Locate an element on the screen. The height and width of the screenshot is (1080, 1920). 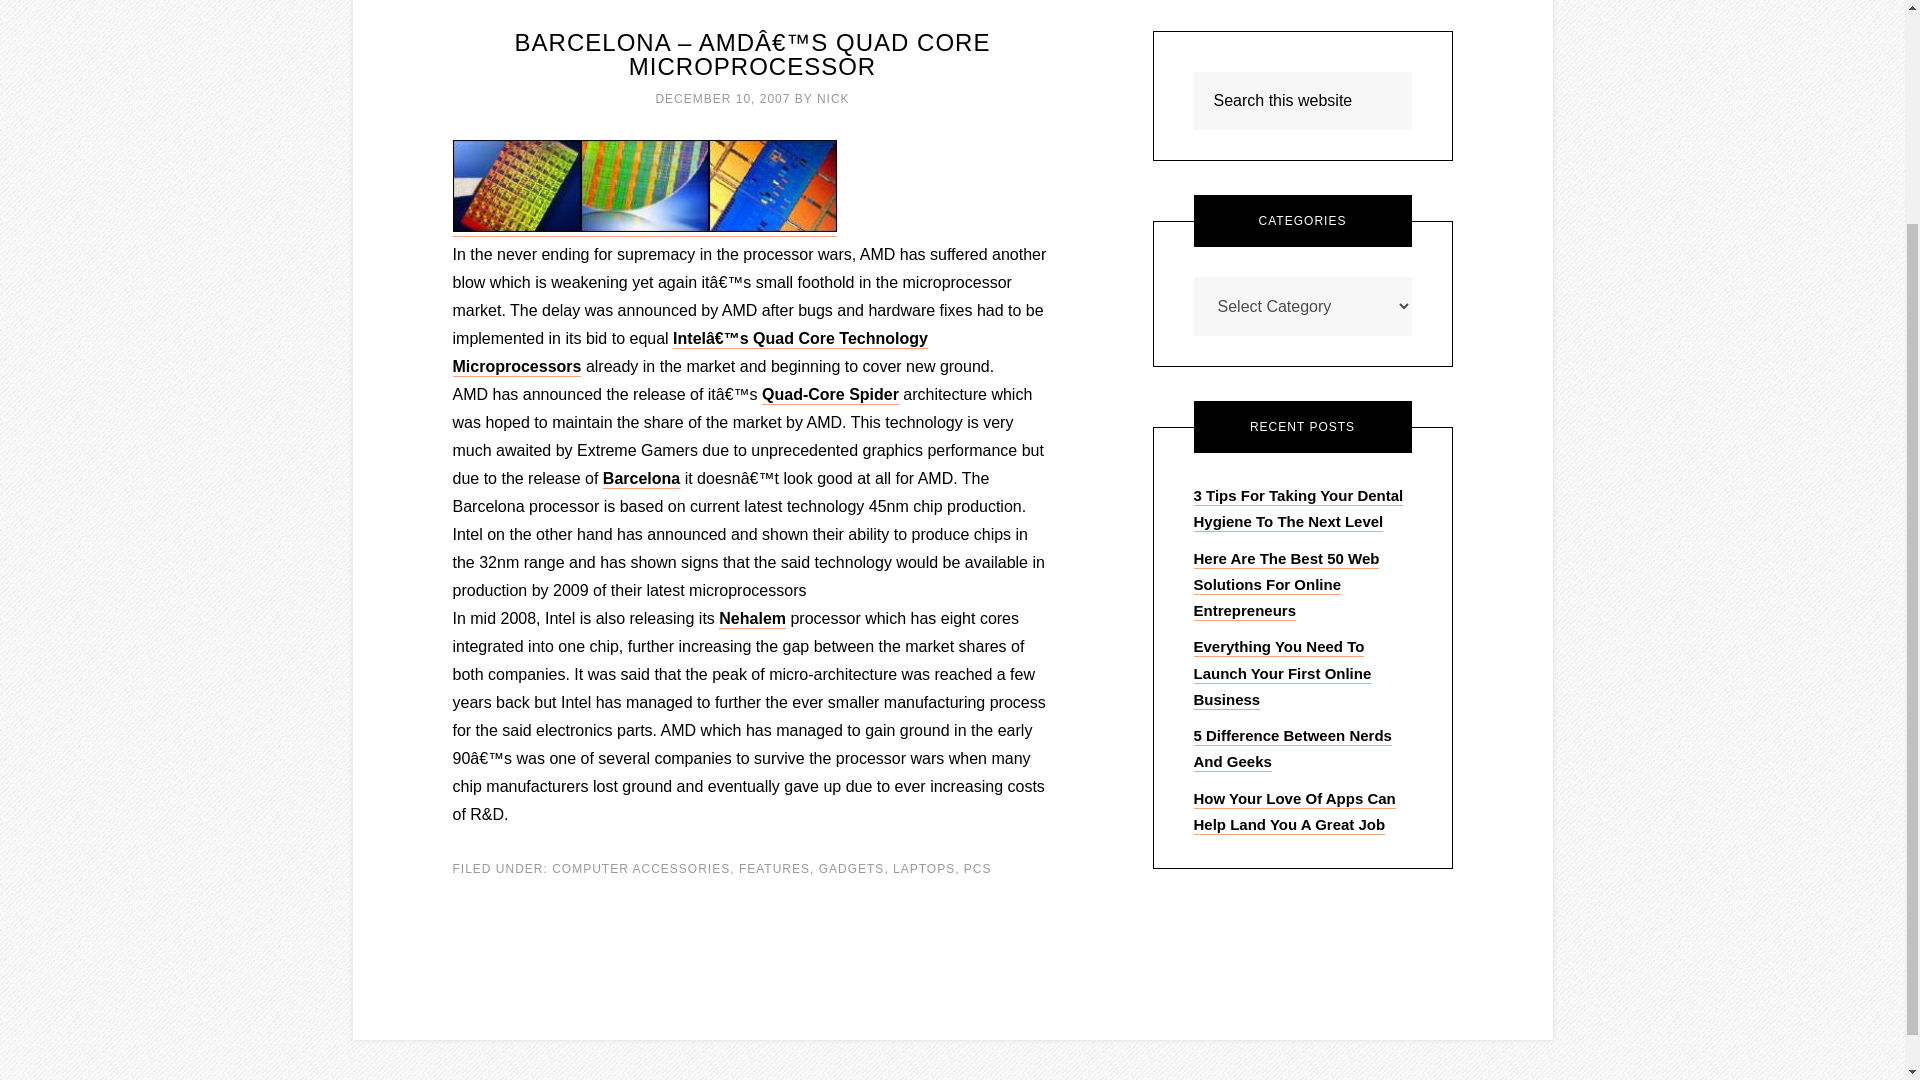
core2.jpg is located at coordinates (644, 227).